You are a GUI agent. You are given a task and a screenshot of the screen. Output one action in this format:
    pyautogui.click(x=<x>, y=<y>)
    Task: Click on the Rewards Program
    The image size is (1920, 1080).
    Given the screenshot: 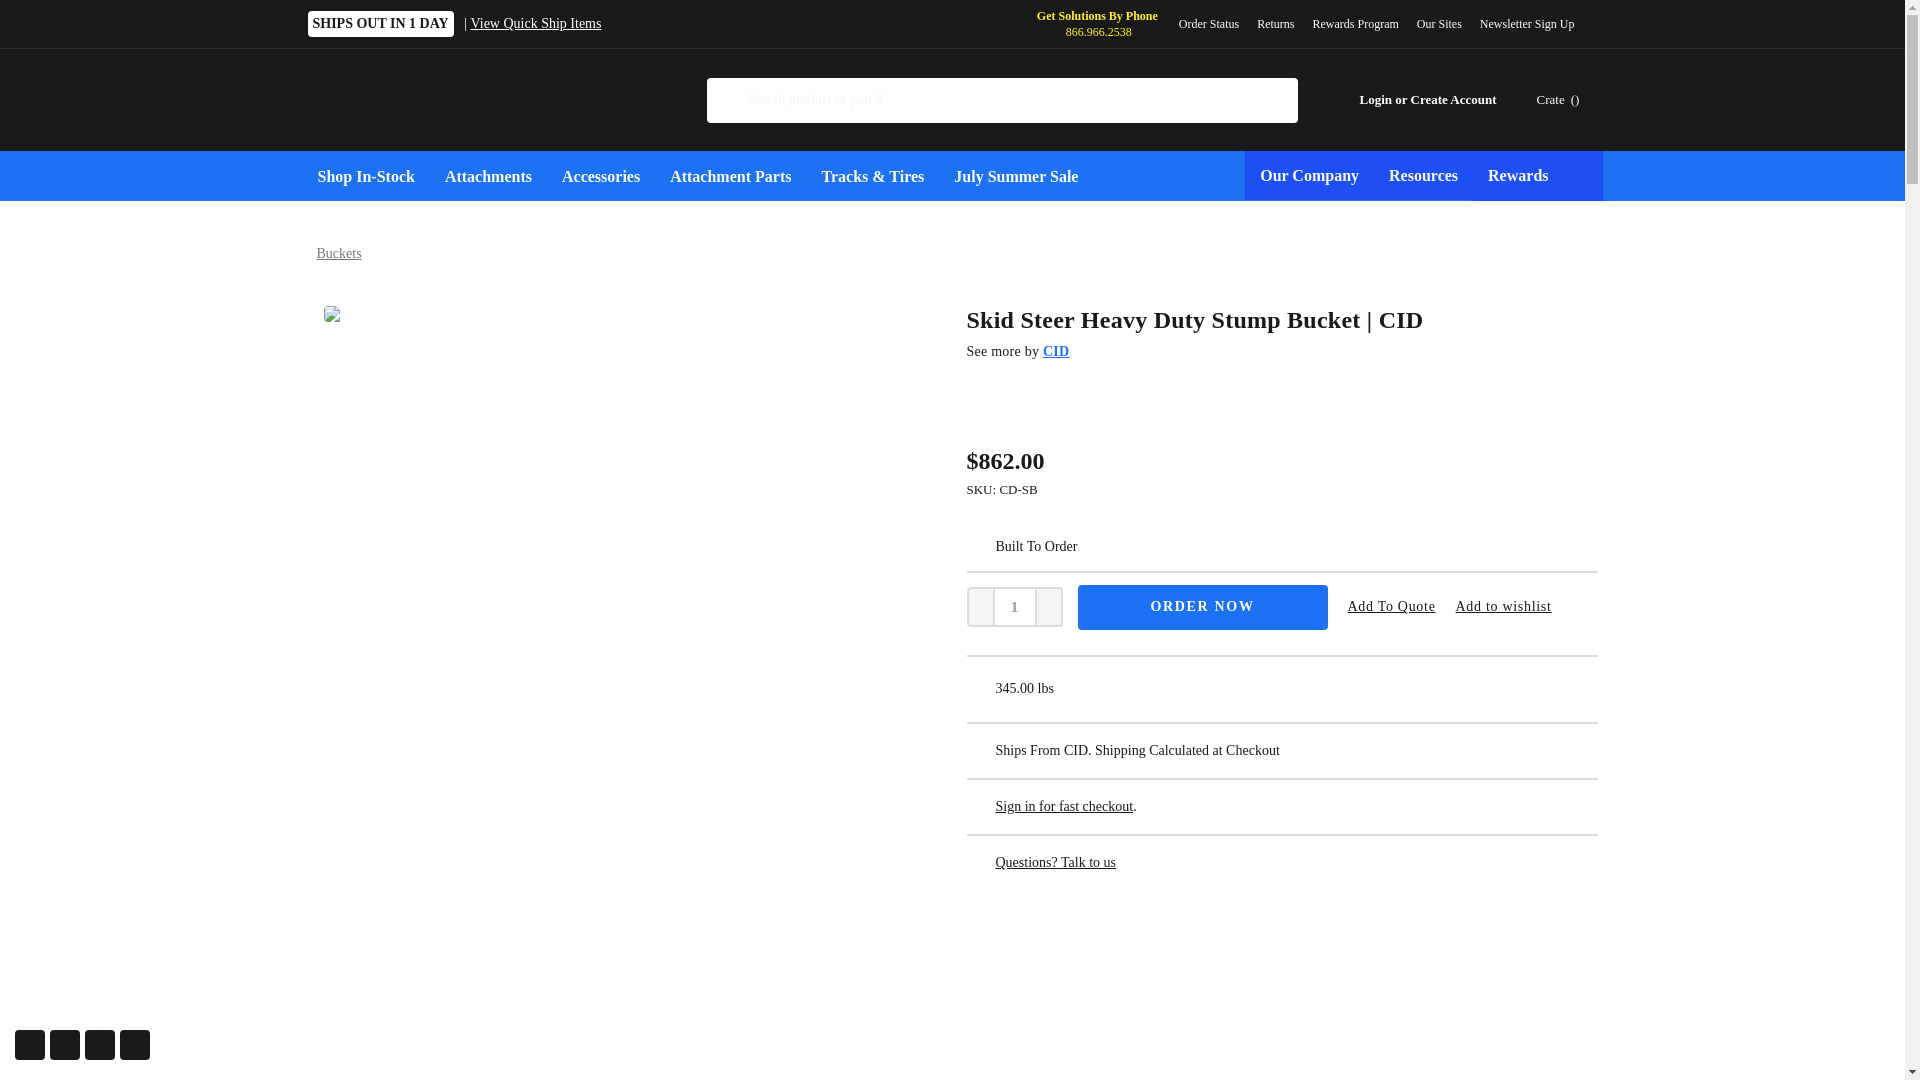 What is the action you would take?
    pyautogui.click(x=1356, y=24)
    